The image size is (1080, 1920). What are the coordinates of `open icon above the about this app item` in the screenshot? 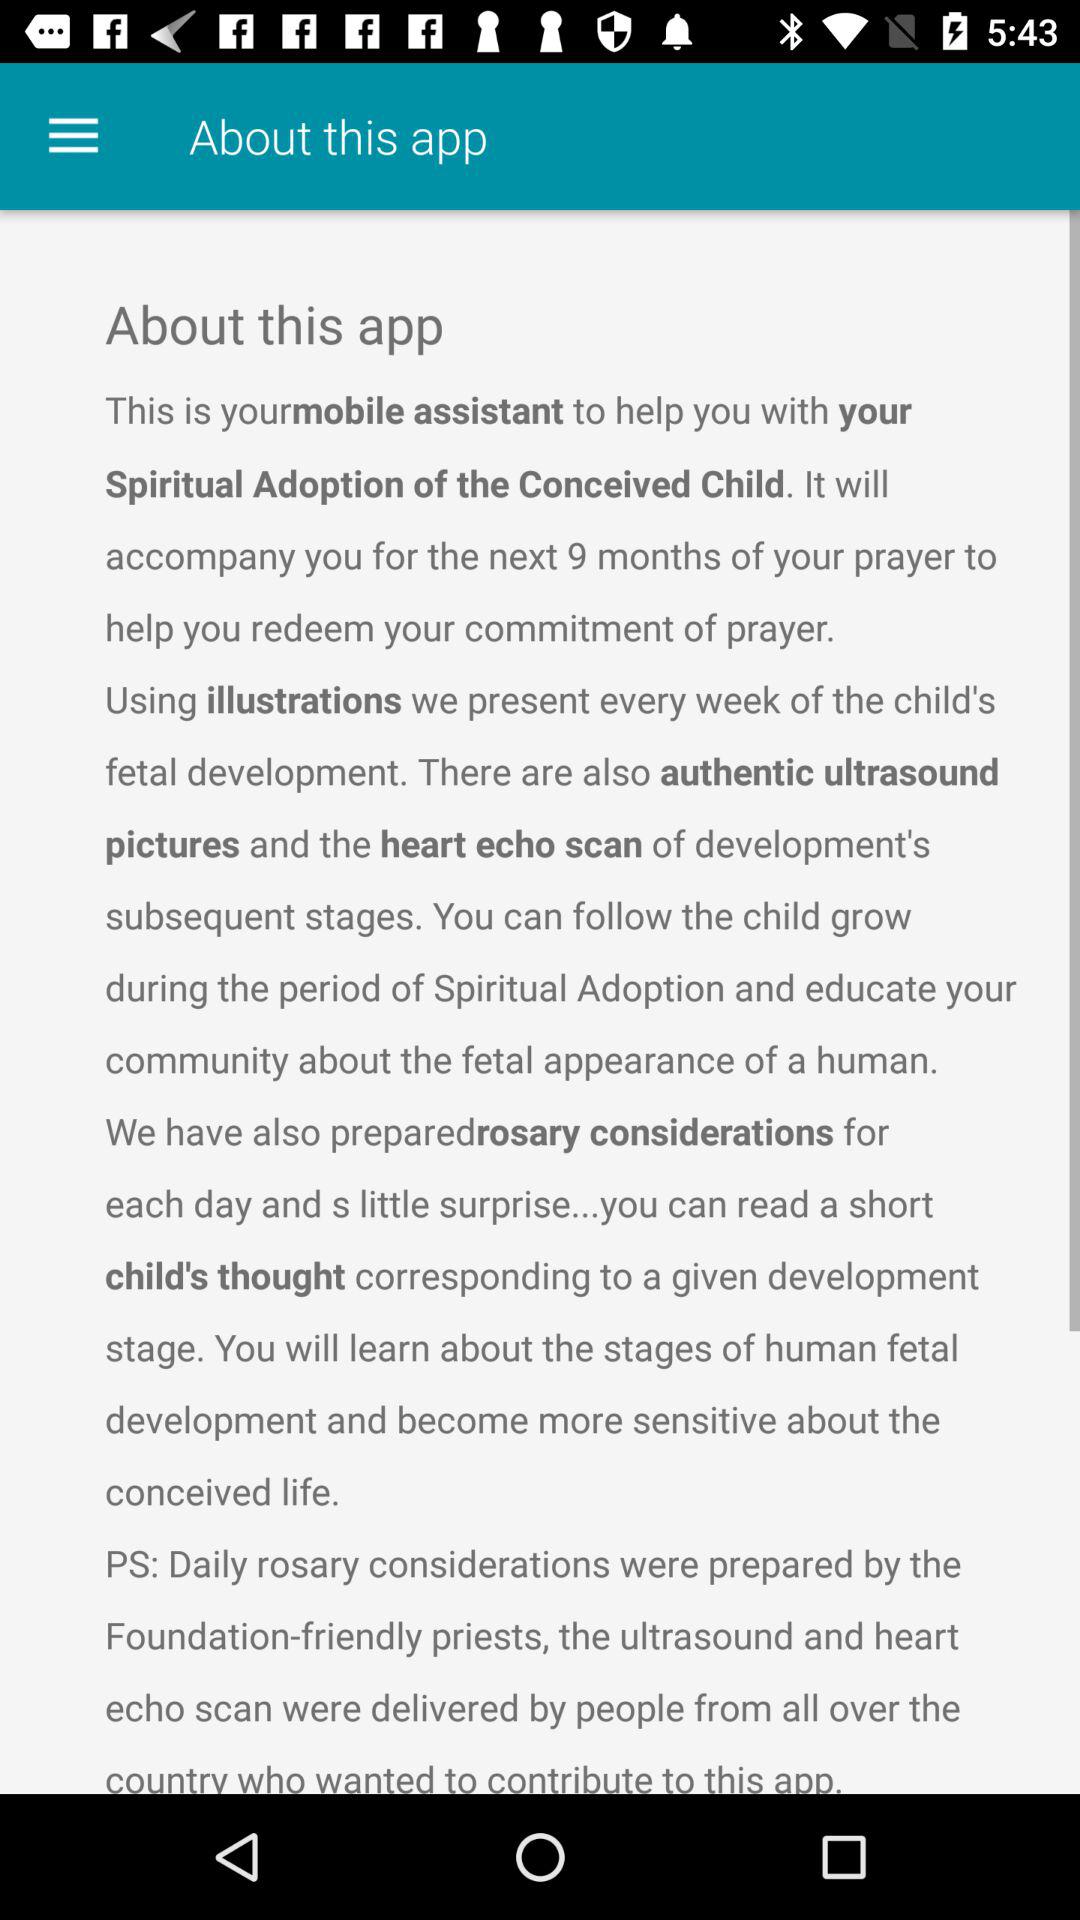 It's located at (73, 136).